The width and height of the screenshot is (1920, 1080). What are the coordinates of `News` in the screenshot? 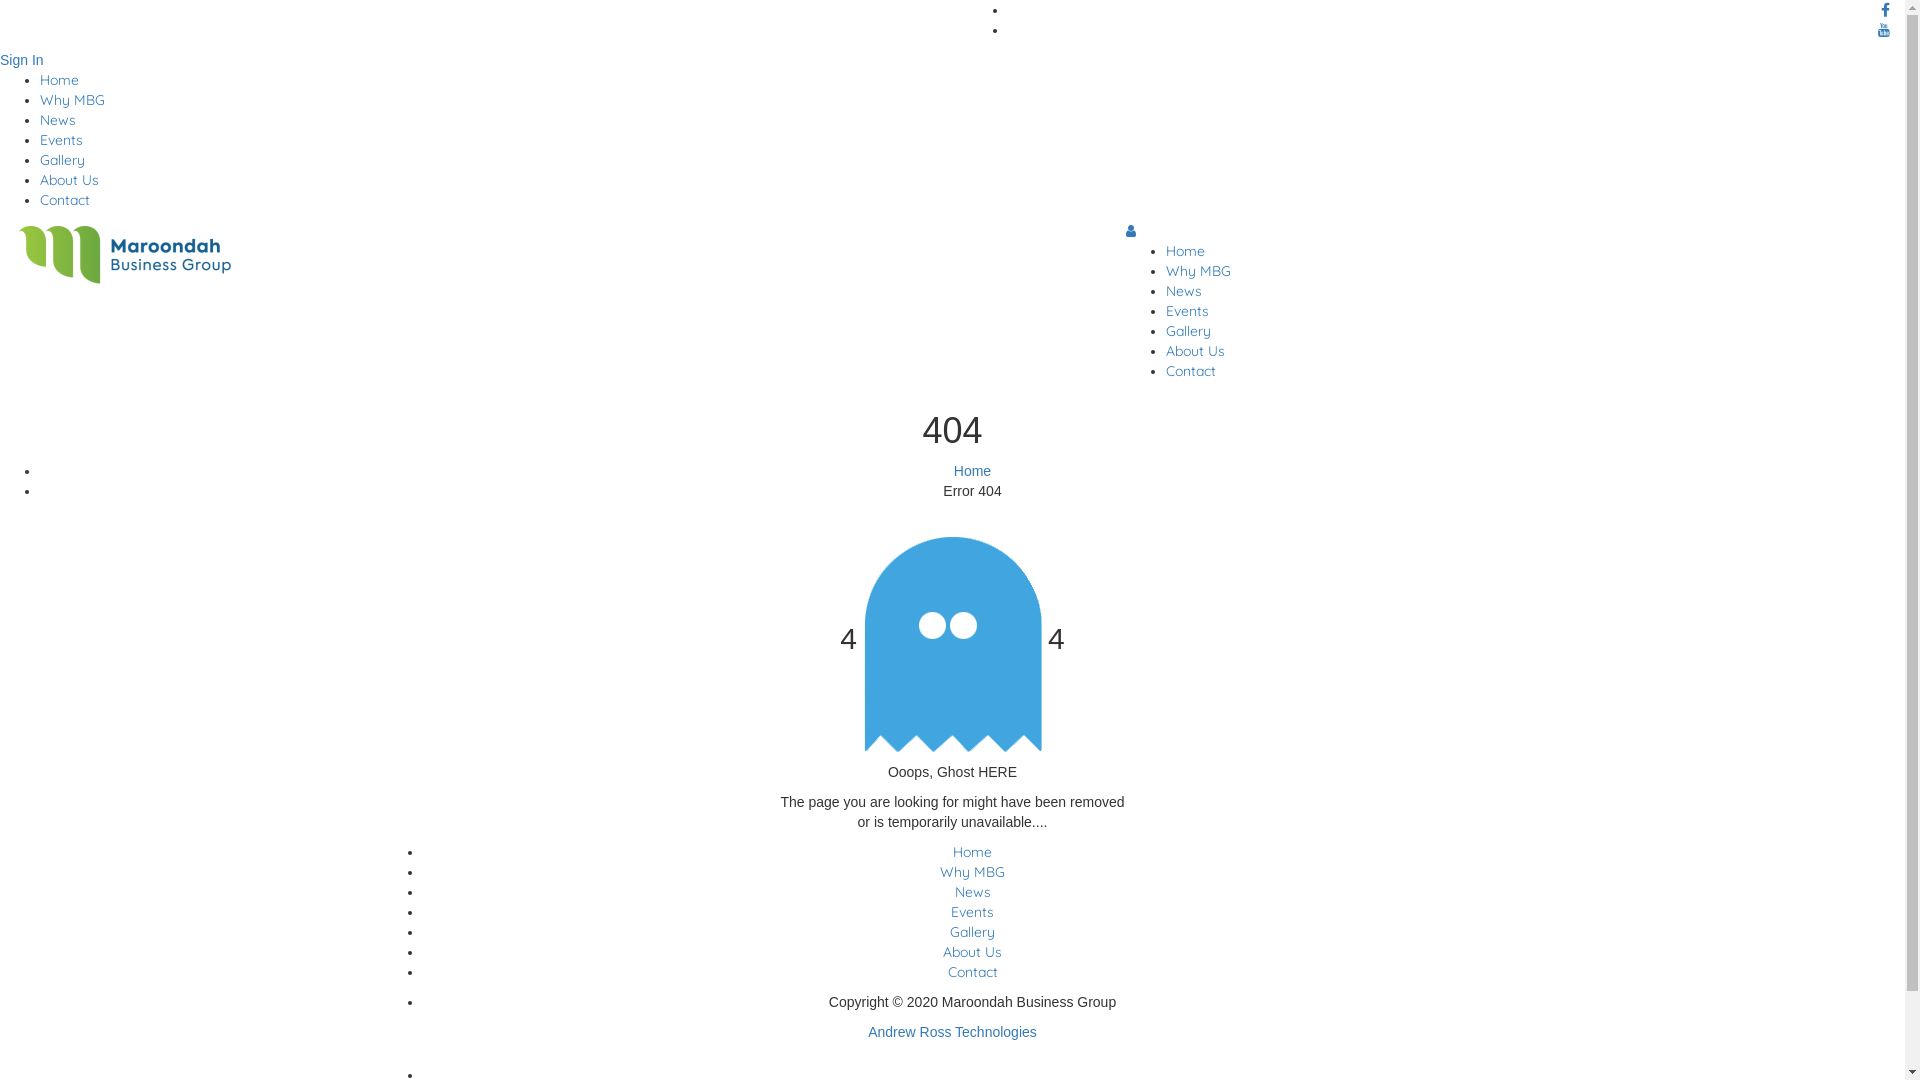 It's located at (972, 892).